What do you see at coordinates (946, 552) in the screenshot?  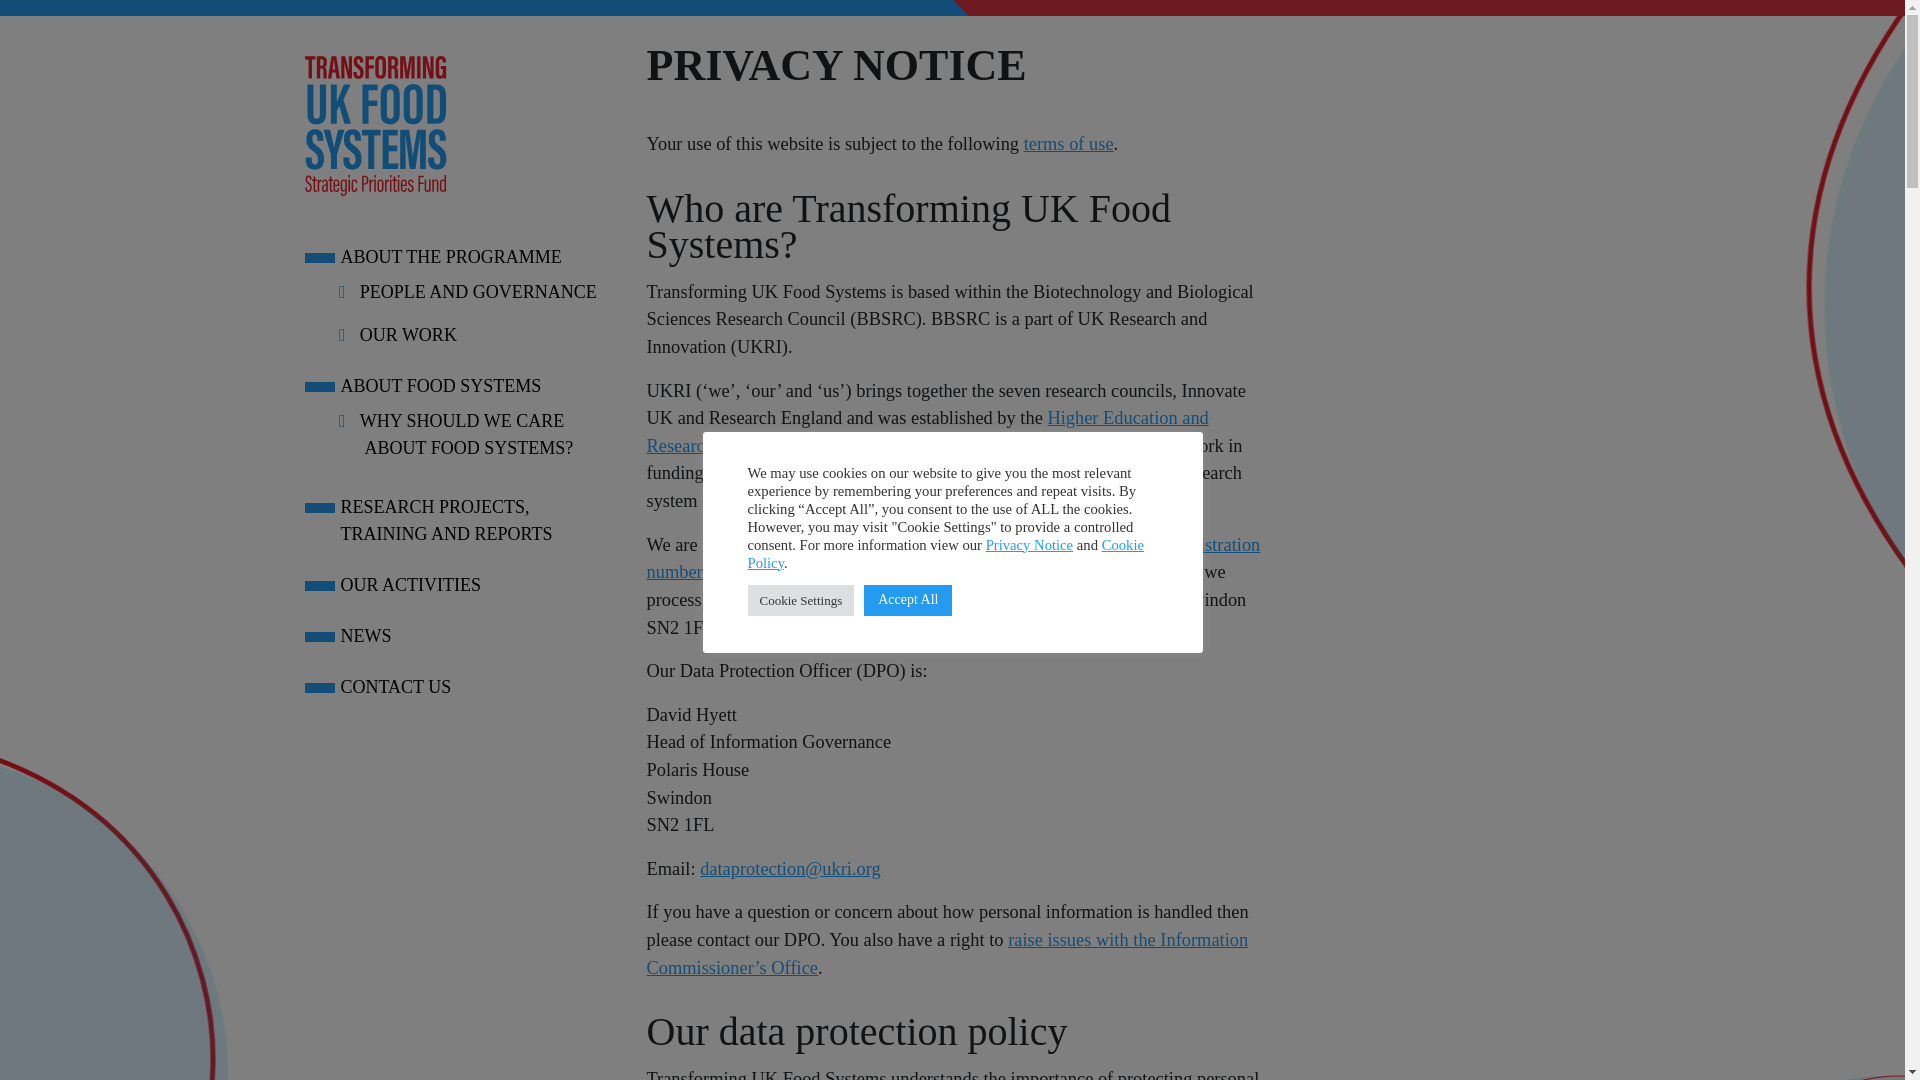 I see `Cookie Policy` at bounding box center [946, 552].